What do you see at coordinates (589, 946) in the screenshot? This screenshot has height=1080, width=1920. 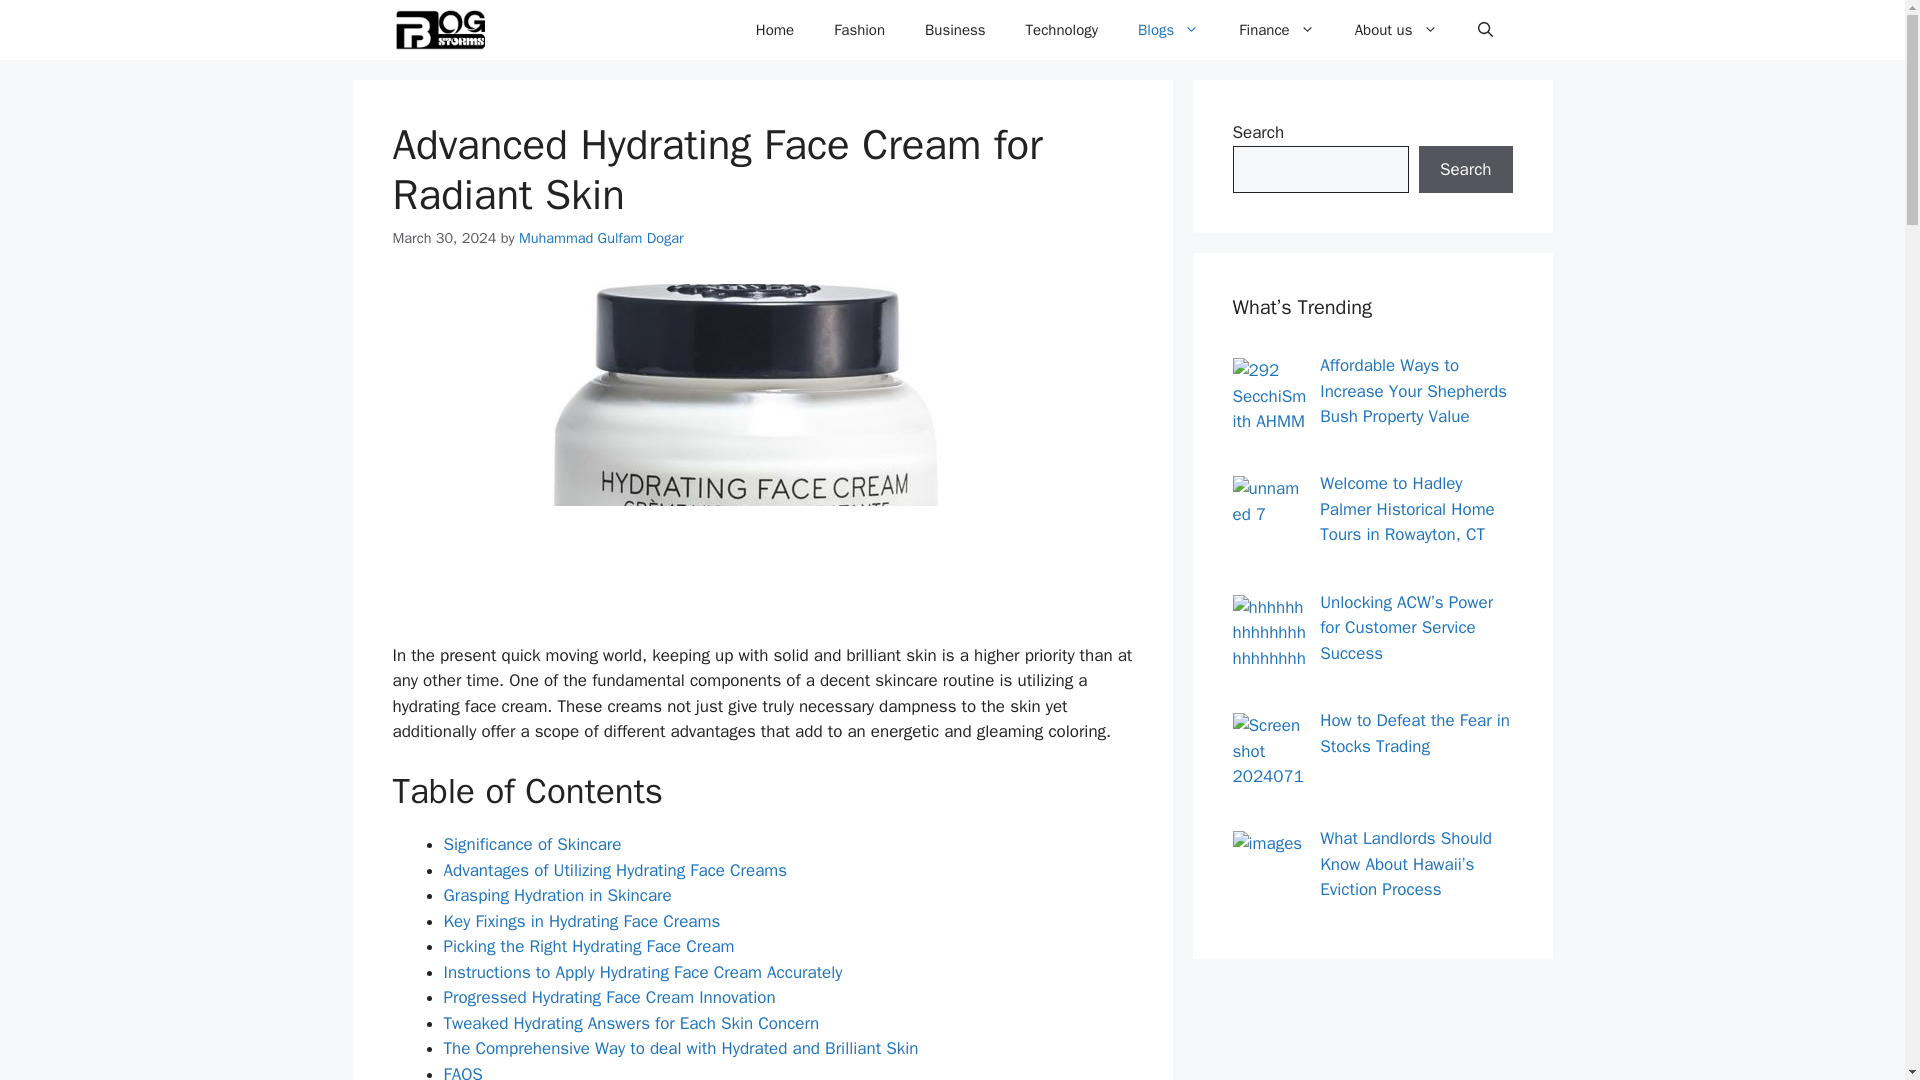 I see `Picking the Right Hydrating Face Cream` at bounding box center [589, 946].